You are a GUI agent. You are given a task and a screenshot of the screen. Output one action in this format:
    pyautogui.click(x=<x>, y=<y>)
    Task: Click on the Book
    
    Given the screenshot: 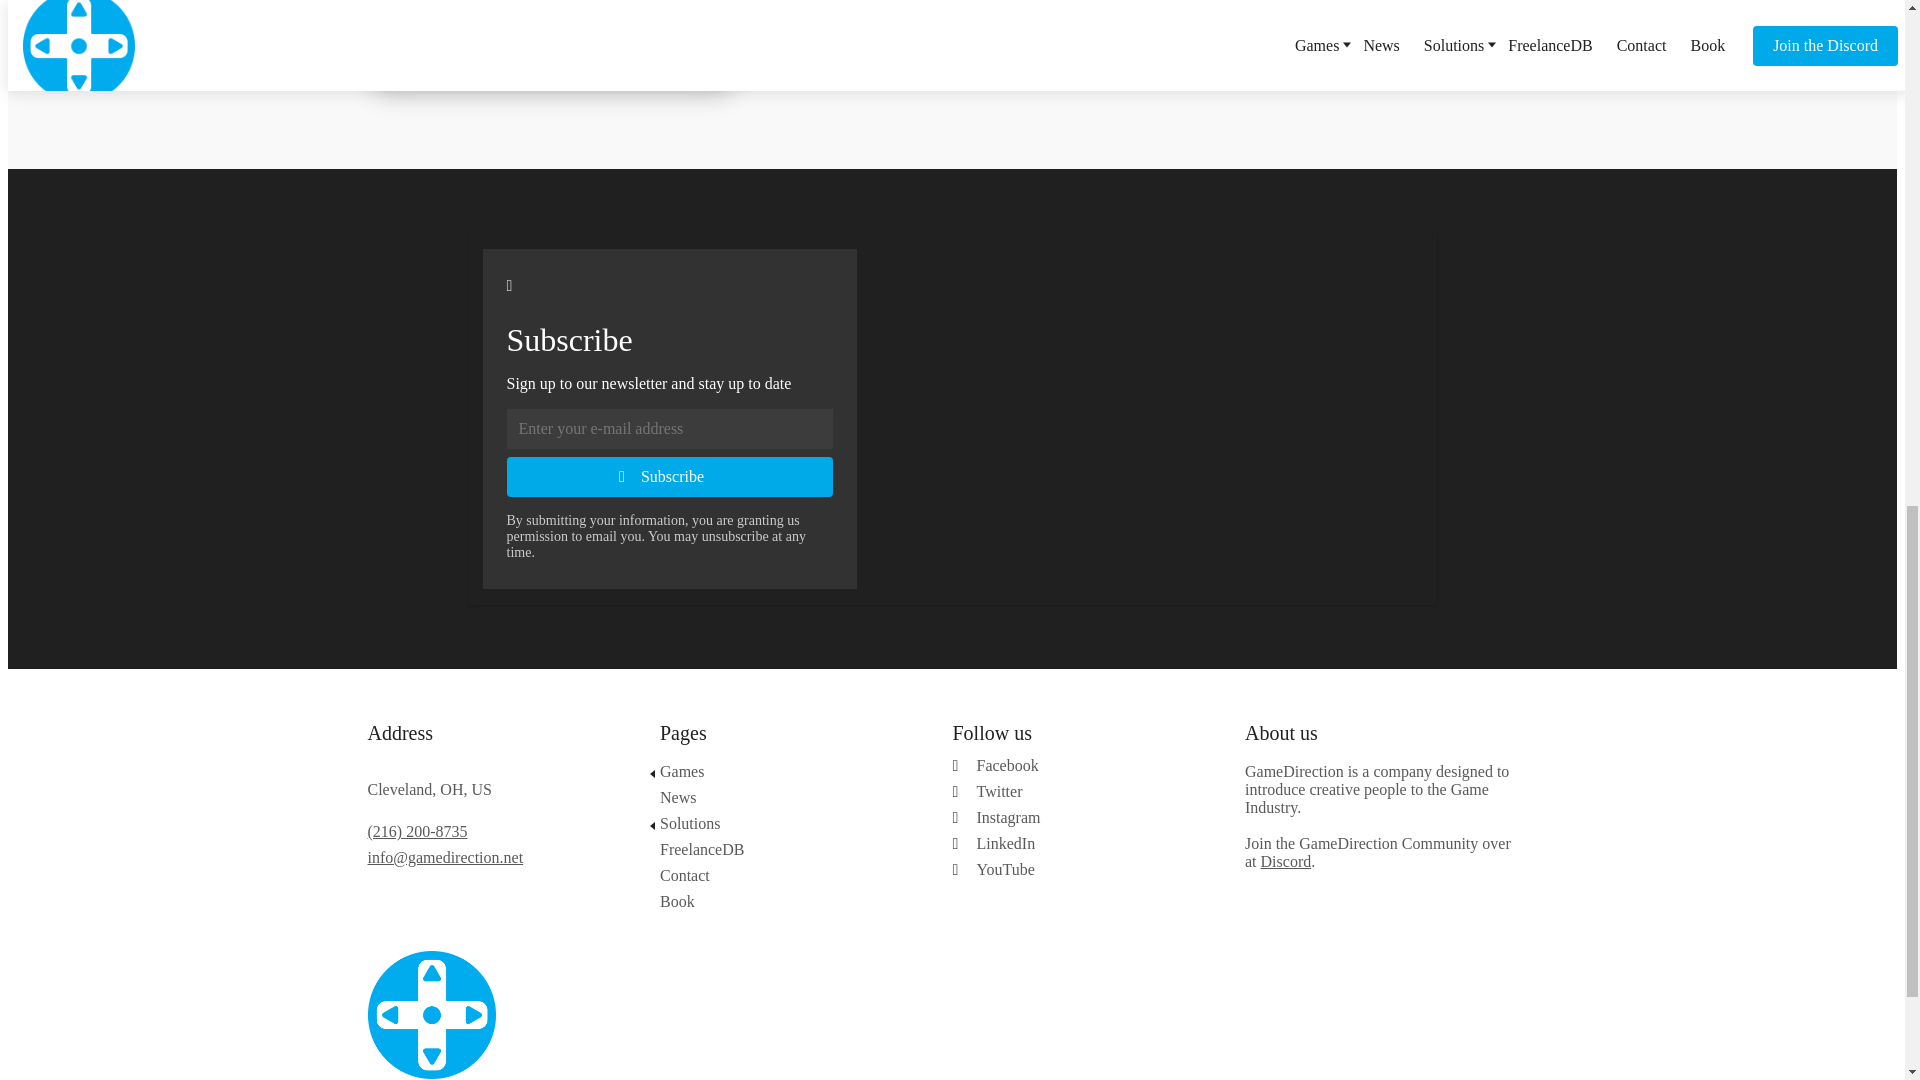 What is the action you would take?
    pyautogui.click(x=786, y=902)
    